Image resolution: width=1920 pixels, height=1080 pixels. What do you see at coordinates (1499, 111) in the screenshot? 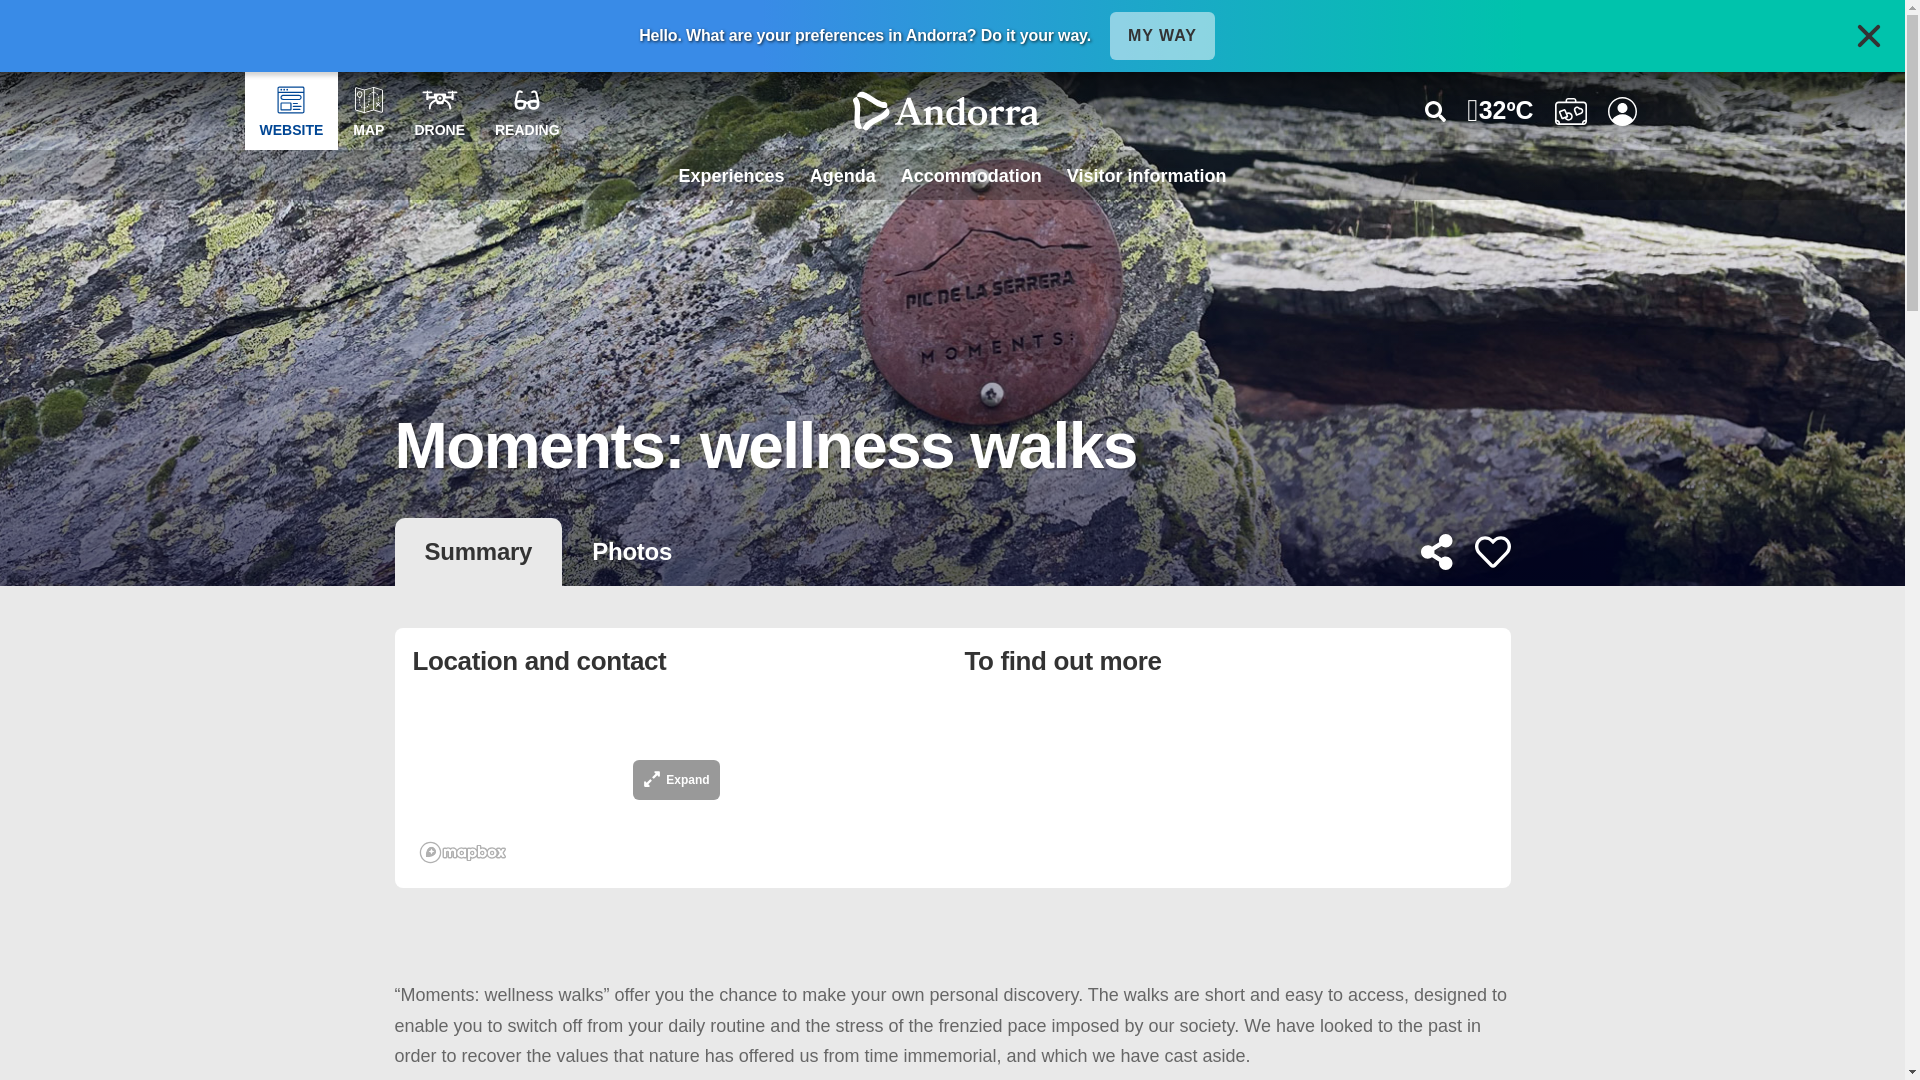
I see `Clima` at bounding box center [1499, 111].